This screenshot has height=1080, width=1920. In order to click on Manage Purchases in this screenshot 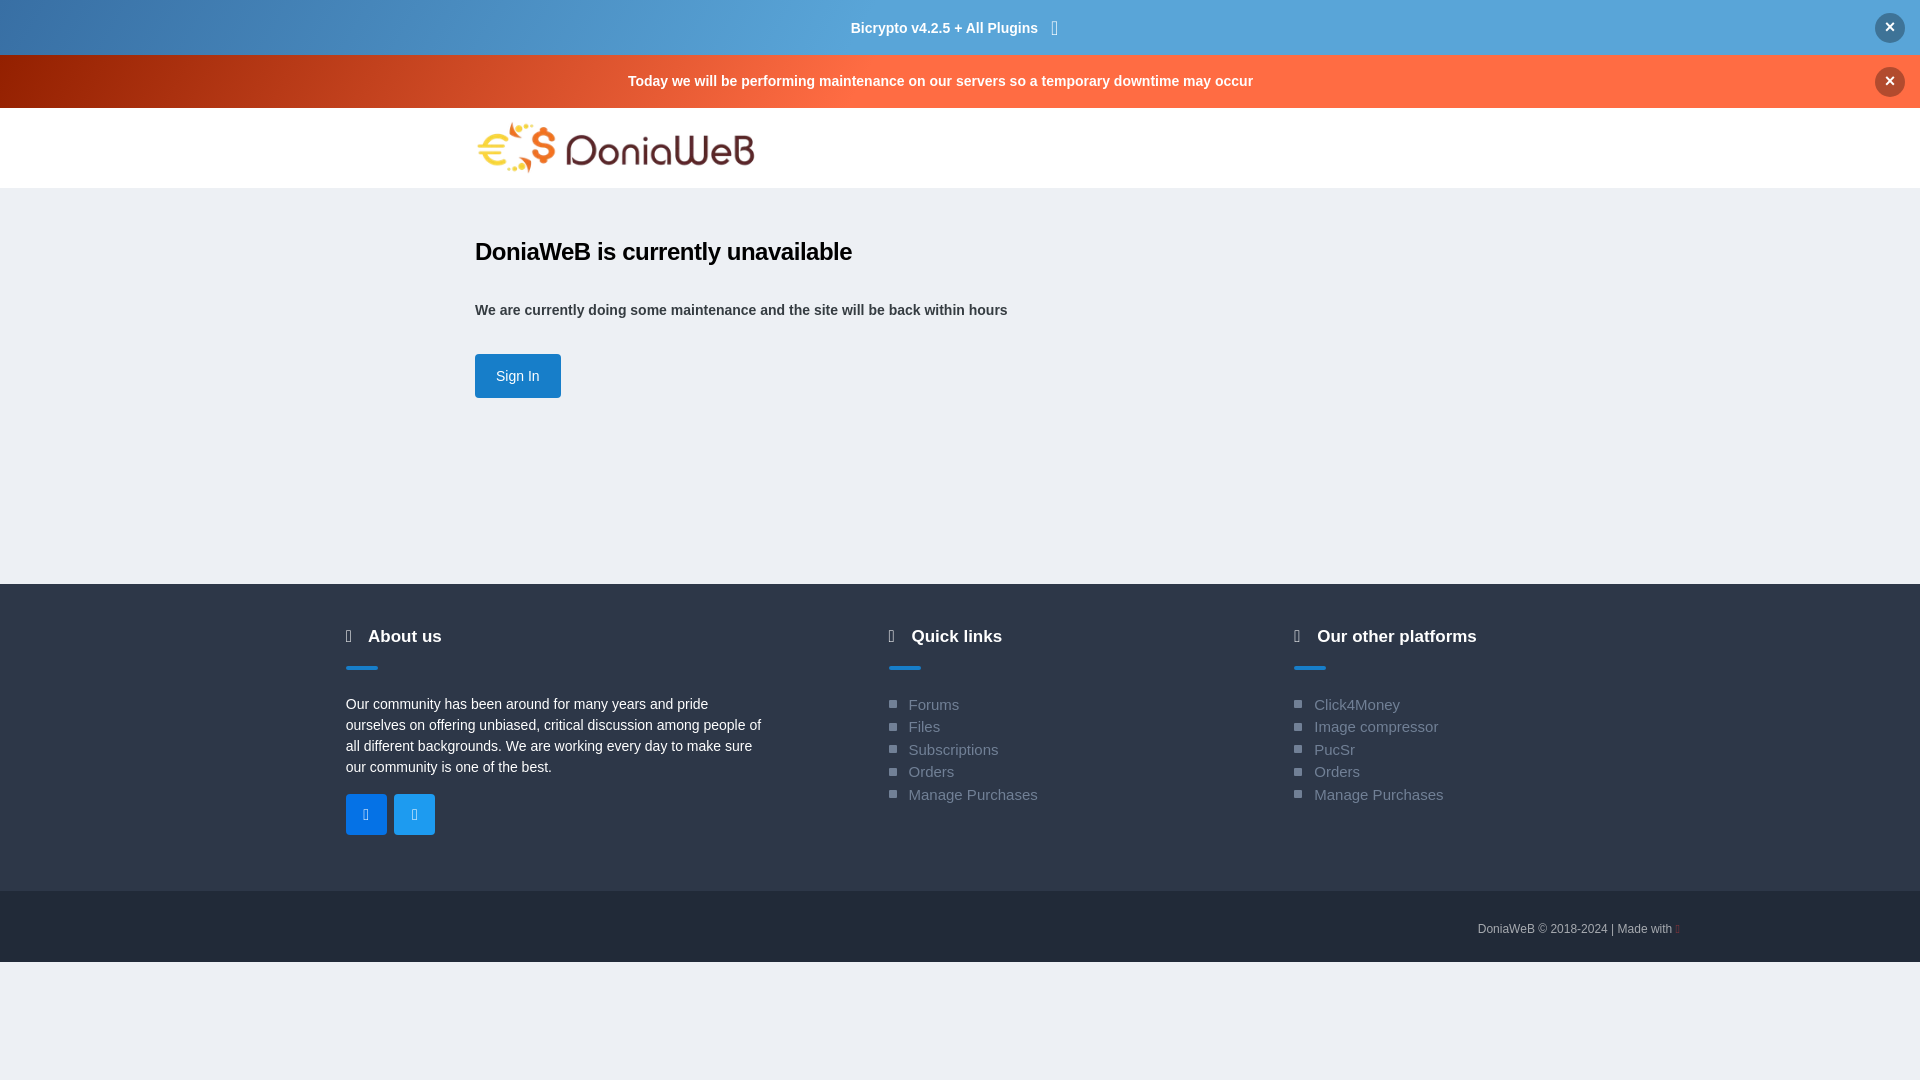, I will do `click(962, 794)`.